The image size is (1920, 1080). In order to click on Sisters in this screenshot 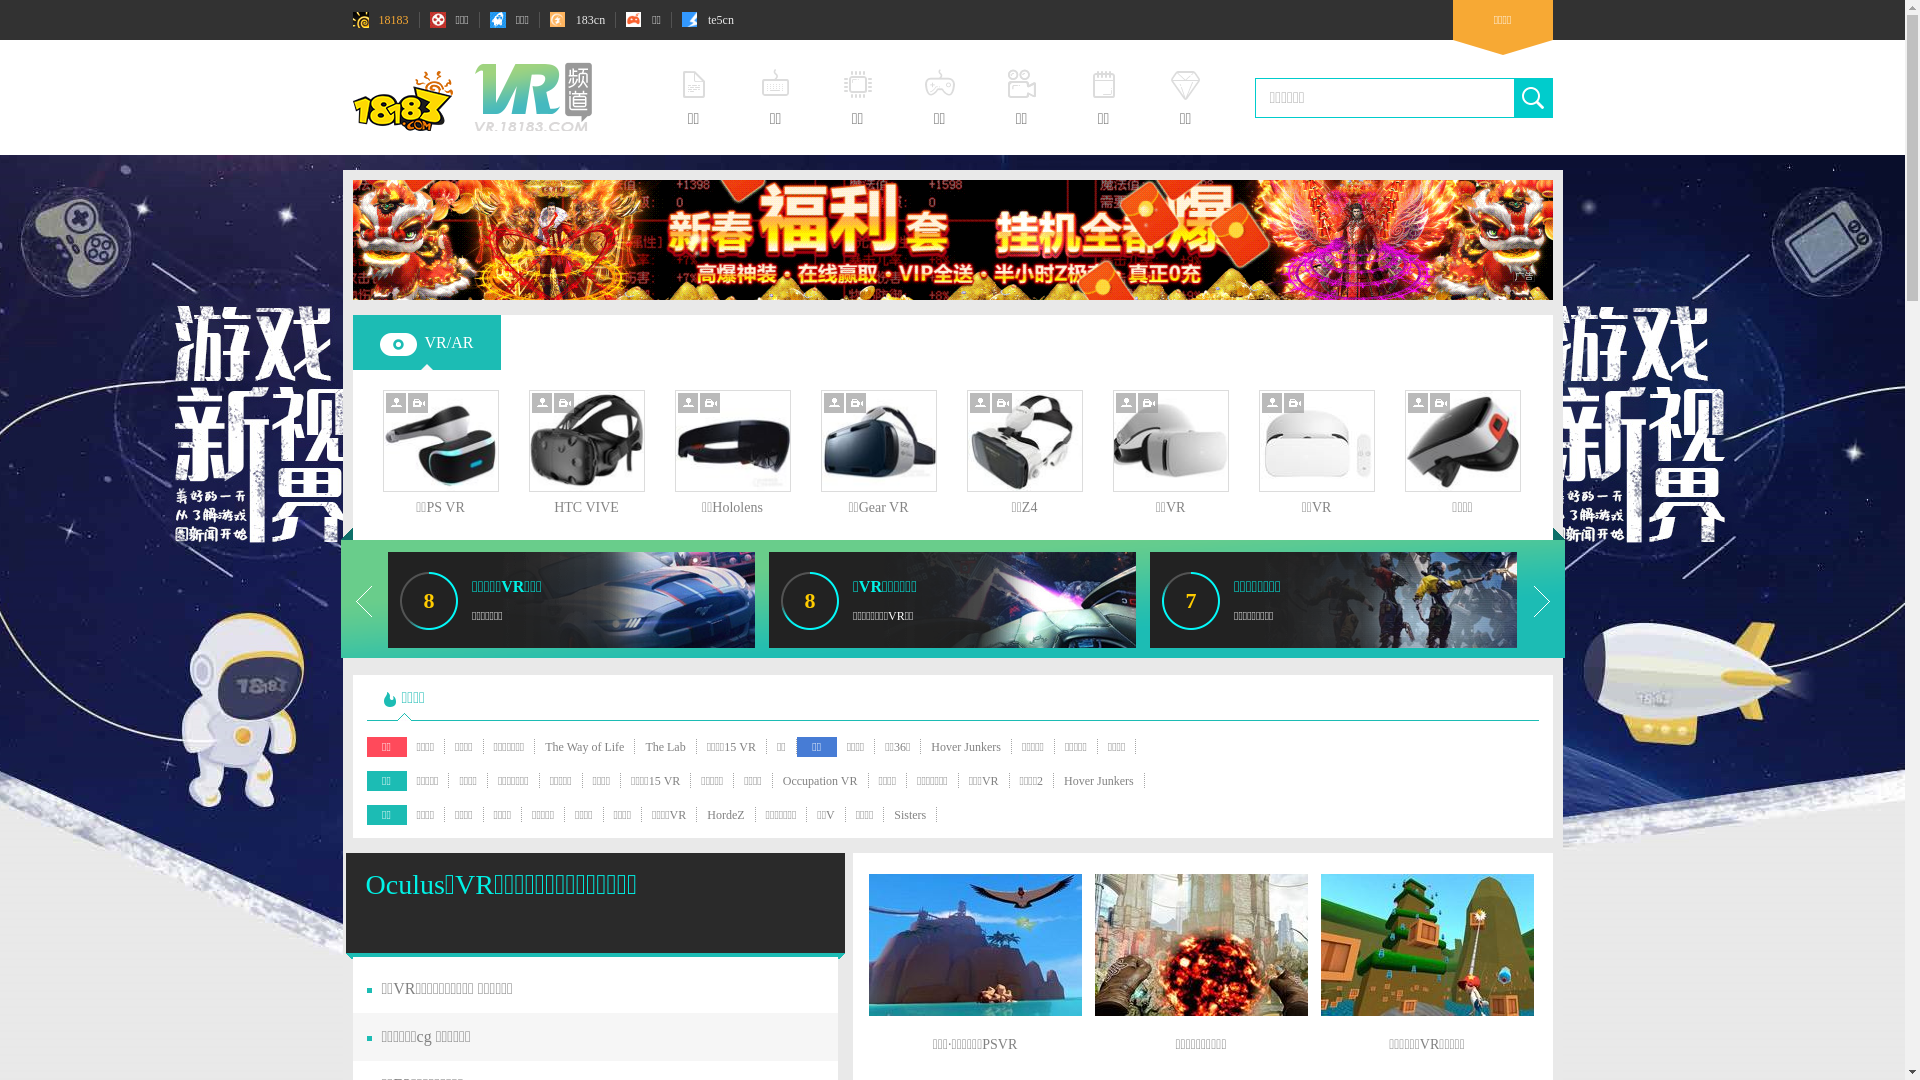, I will do `click(910, 815)`.